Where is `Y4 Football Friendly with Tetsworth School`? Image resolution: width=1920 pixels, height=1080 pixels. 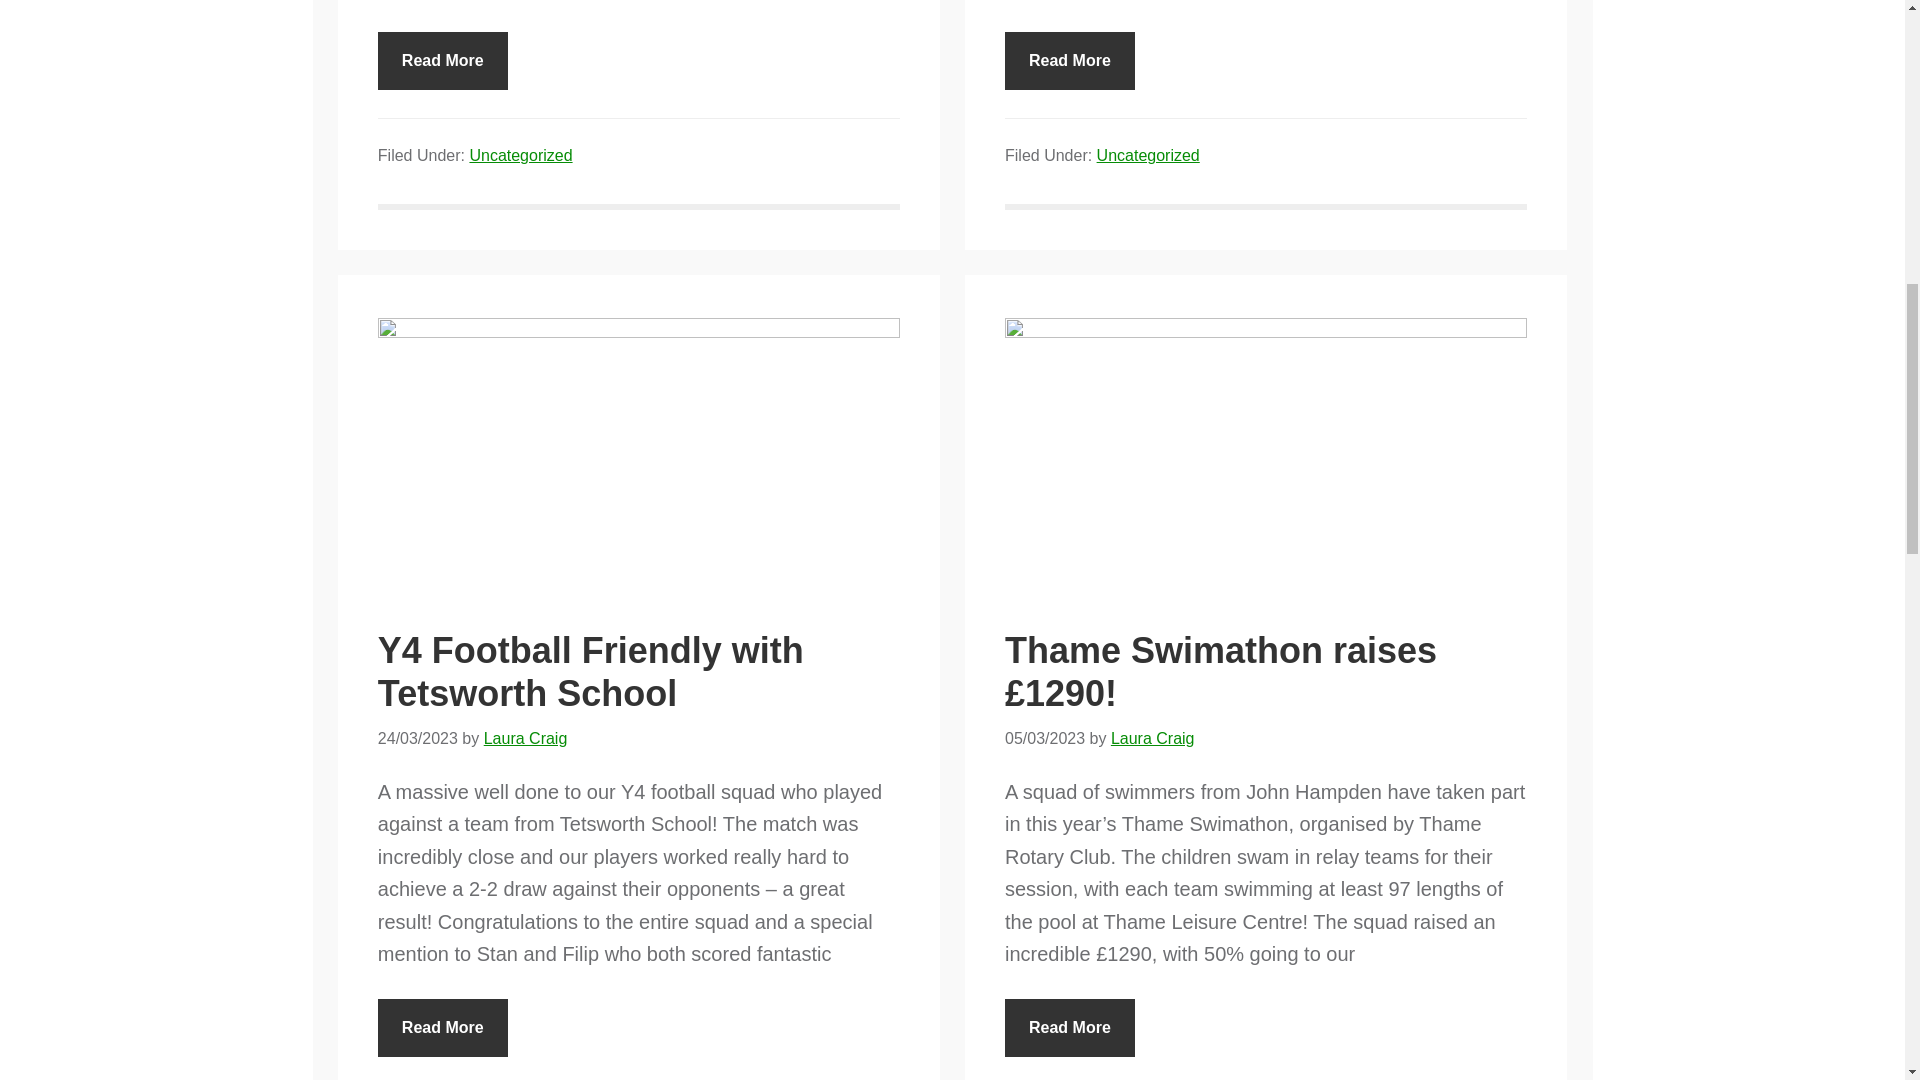
Y4 Football Friendly with Tetsworth School is located at coordinates (591, 671).